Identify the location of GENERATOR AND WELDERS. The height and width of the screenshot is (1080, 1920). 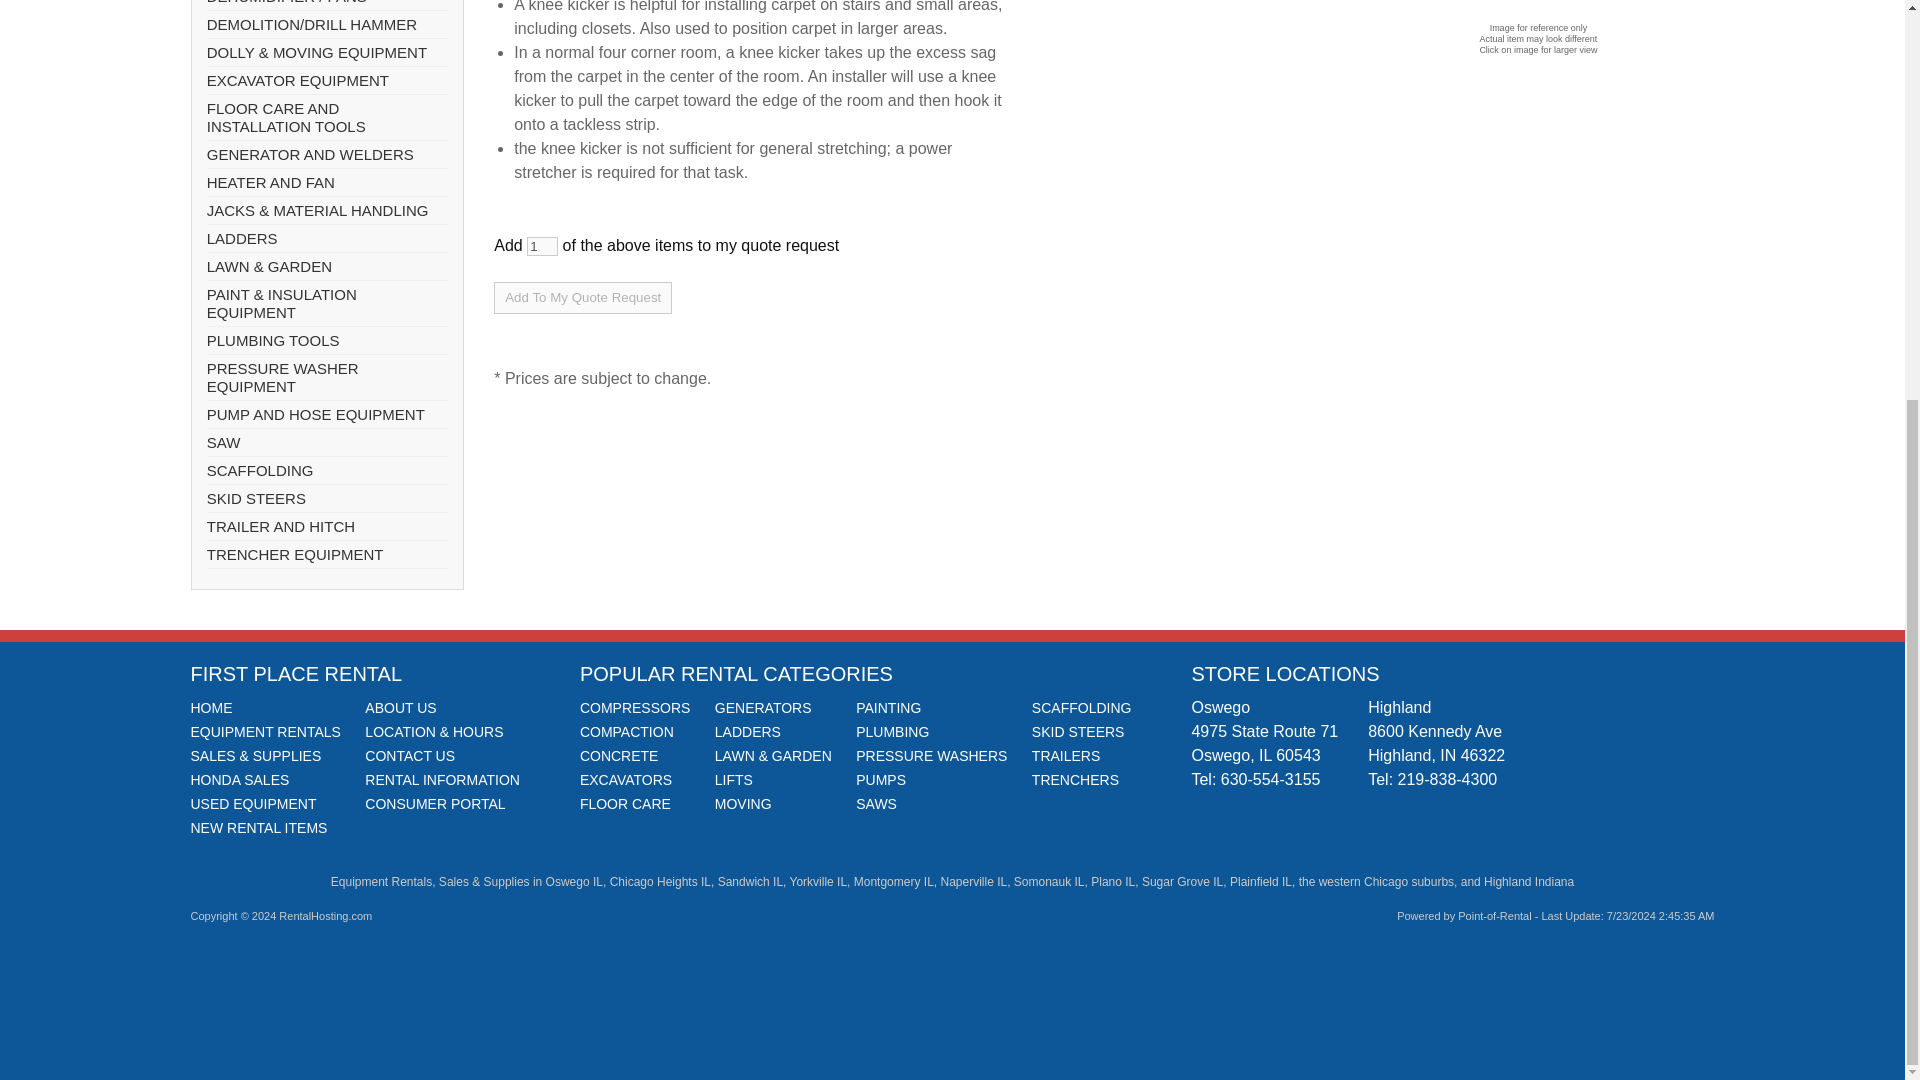
(327, 154).